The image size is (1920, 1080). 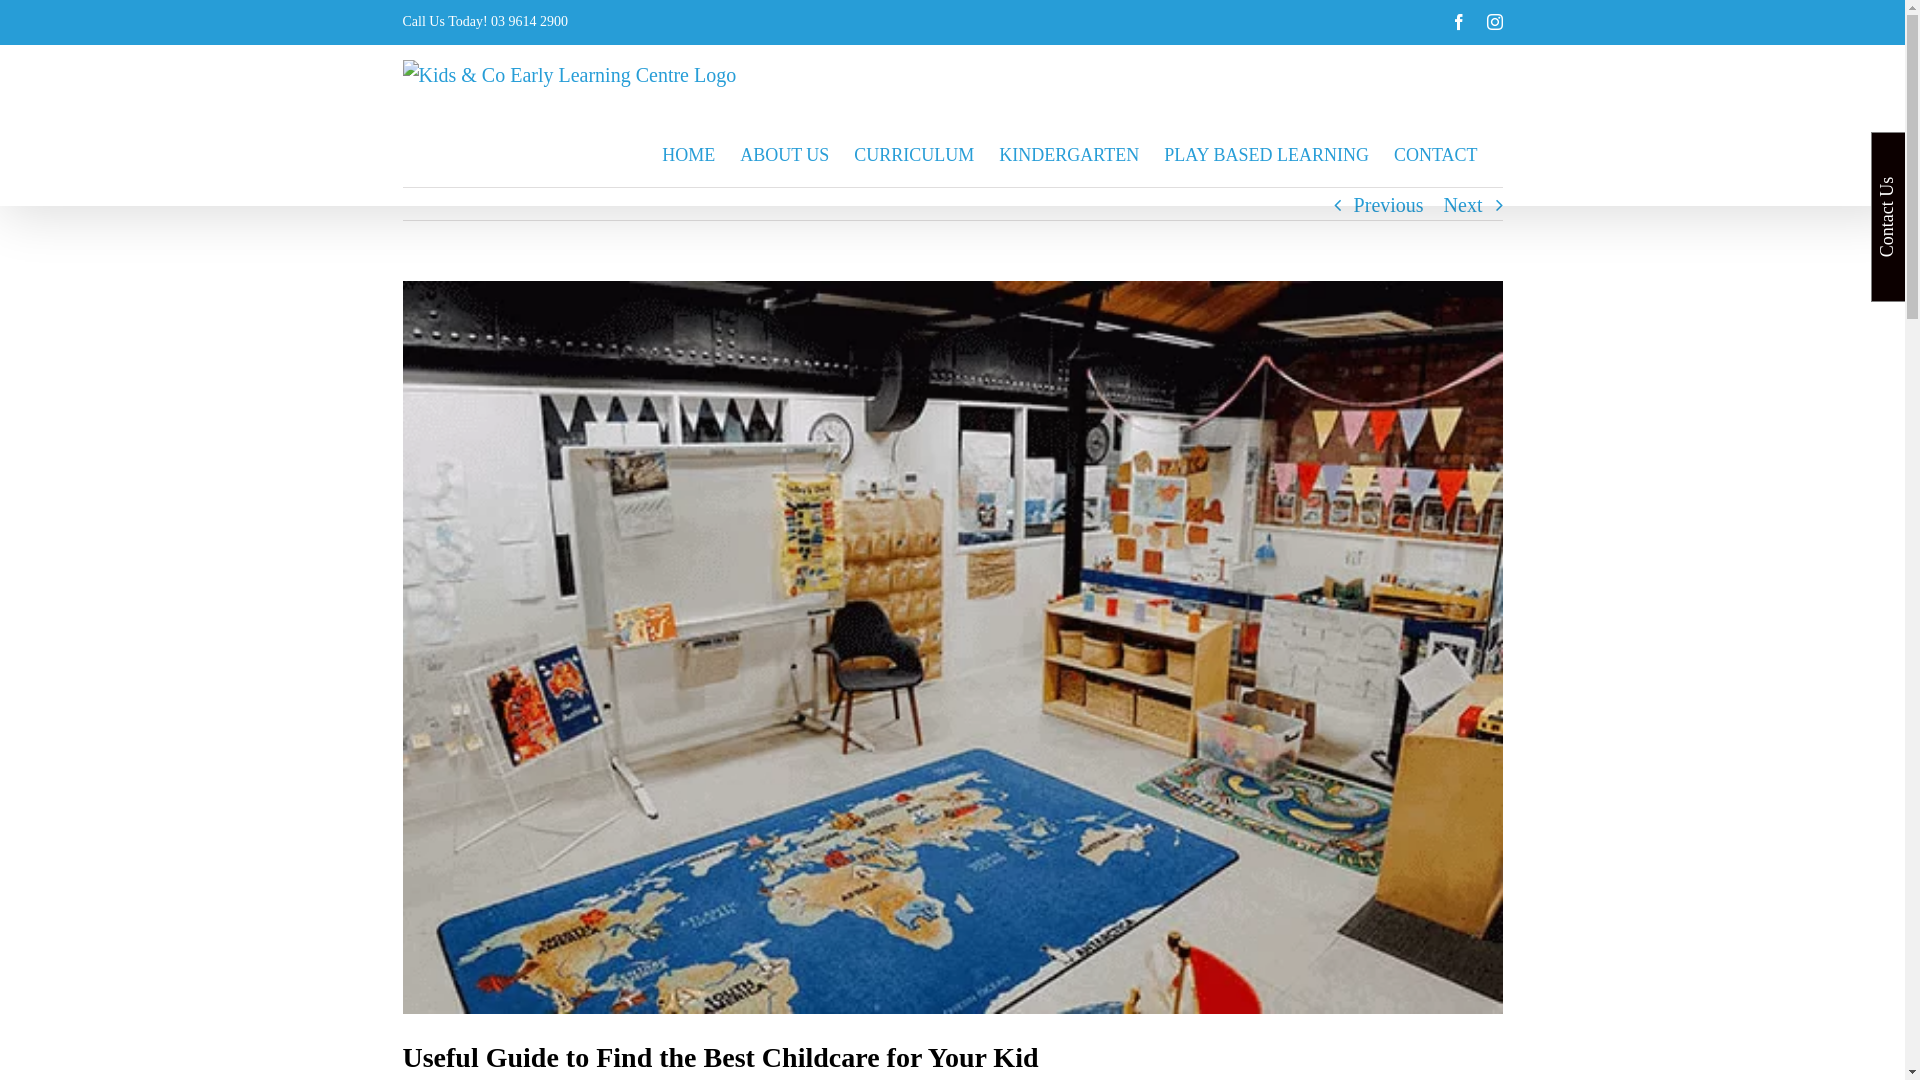 What do you see at coordinates (1464, 205) in the screenshot?
I see `Next` at bounding box center [1464, 205].